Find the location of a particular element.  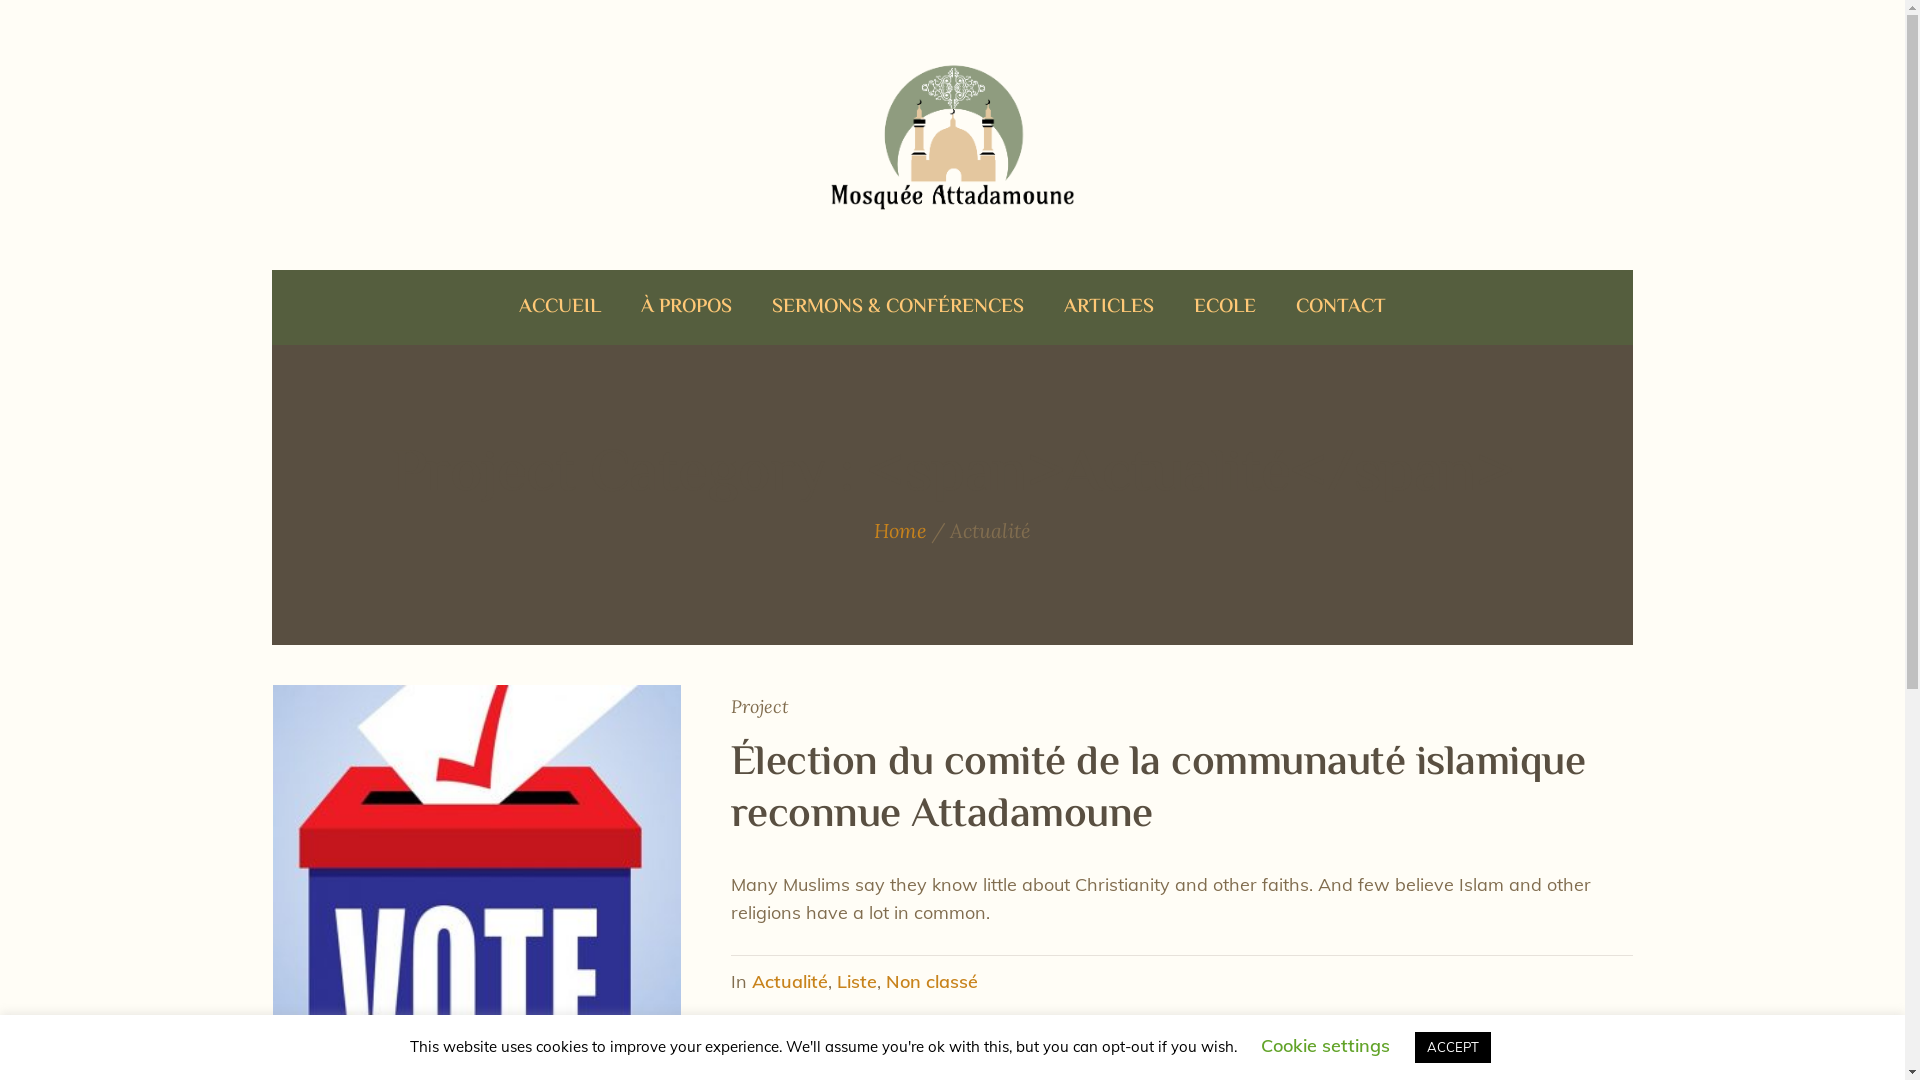

ACCEPT is located at coordinates (1452, 1048).